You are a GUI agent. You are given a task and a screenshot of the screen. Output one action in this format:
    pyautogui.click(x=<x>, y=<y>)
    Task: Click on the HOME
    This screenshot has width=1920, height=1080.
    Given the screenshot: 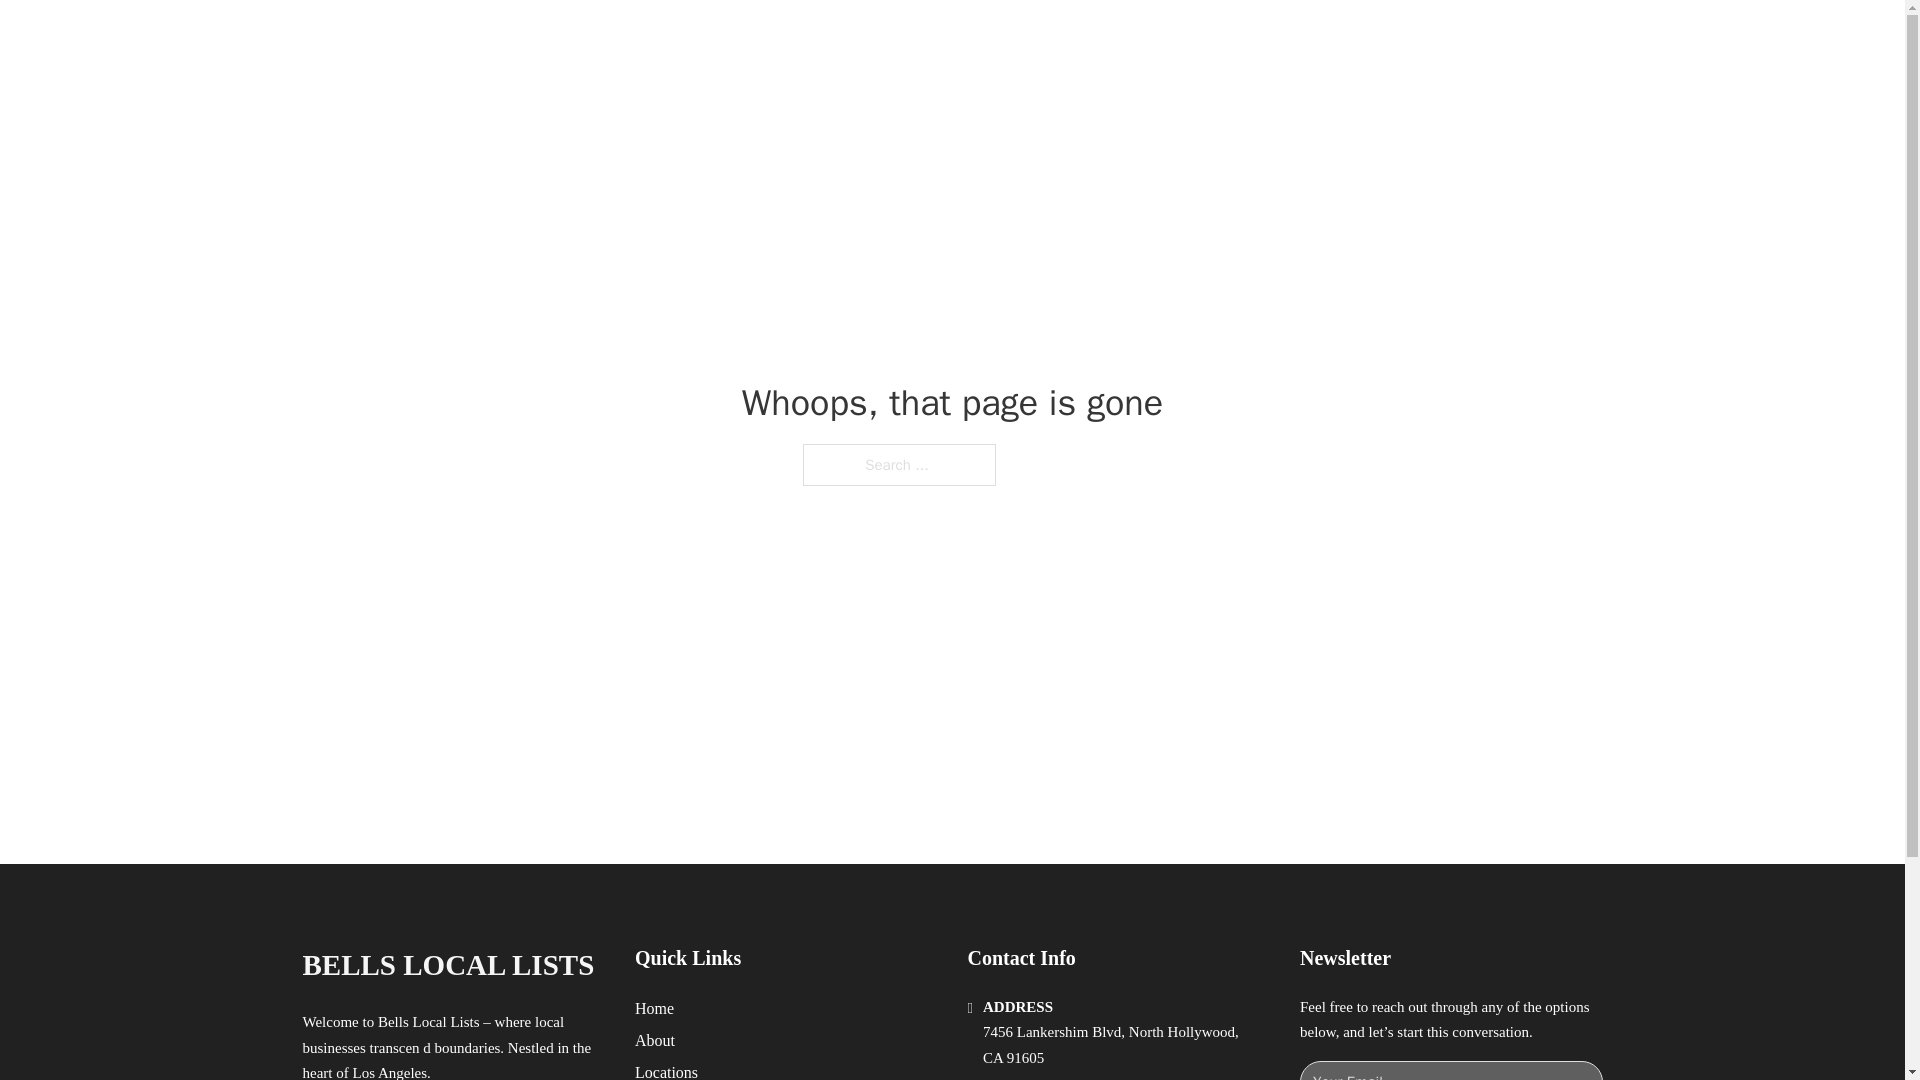 What is the action you would take?
    pyautogui.click(x=1212, y=38)
    